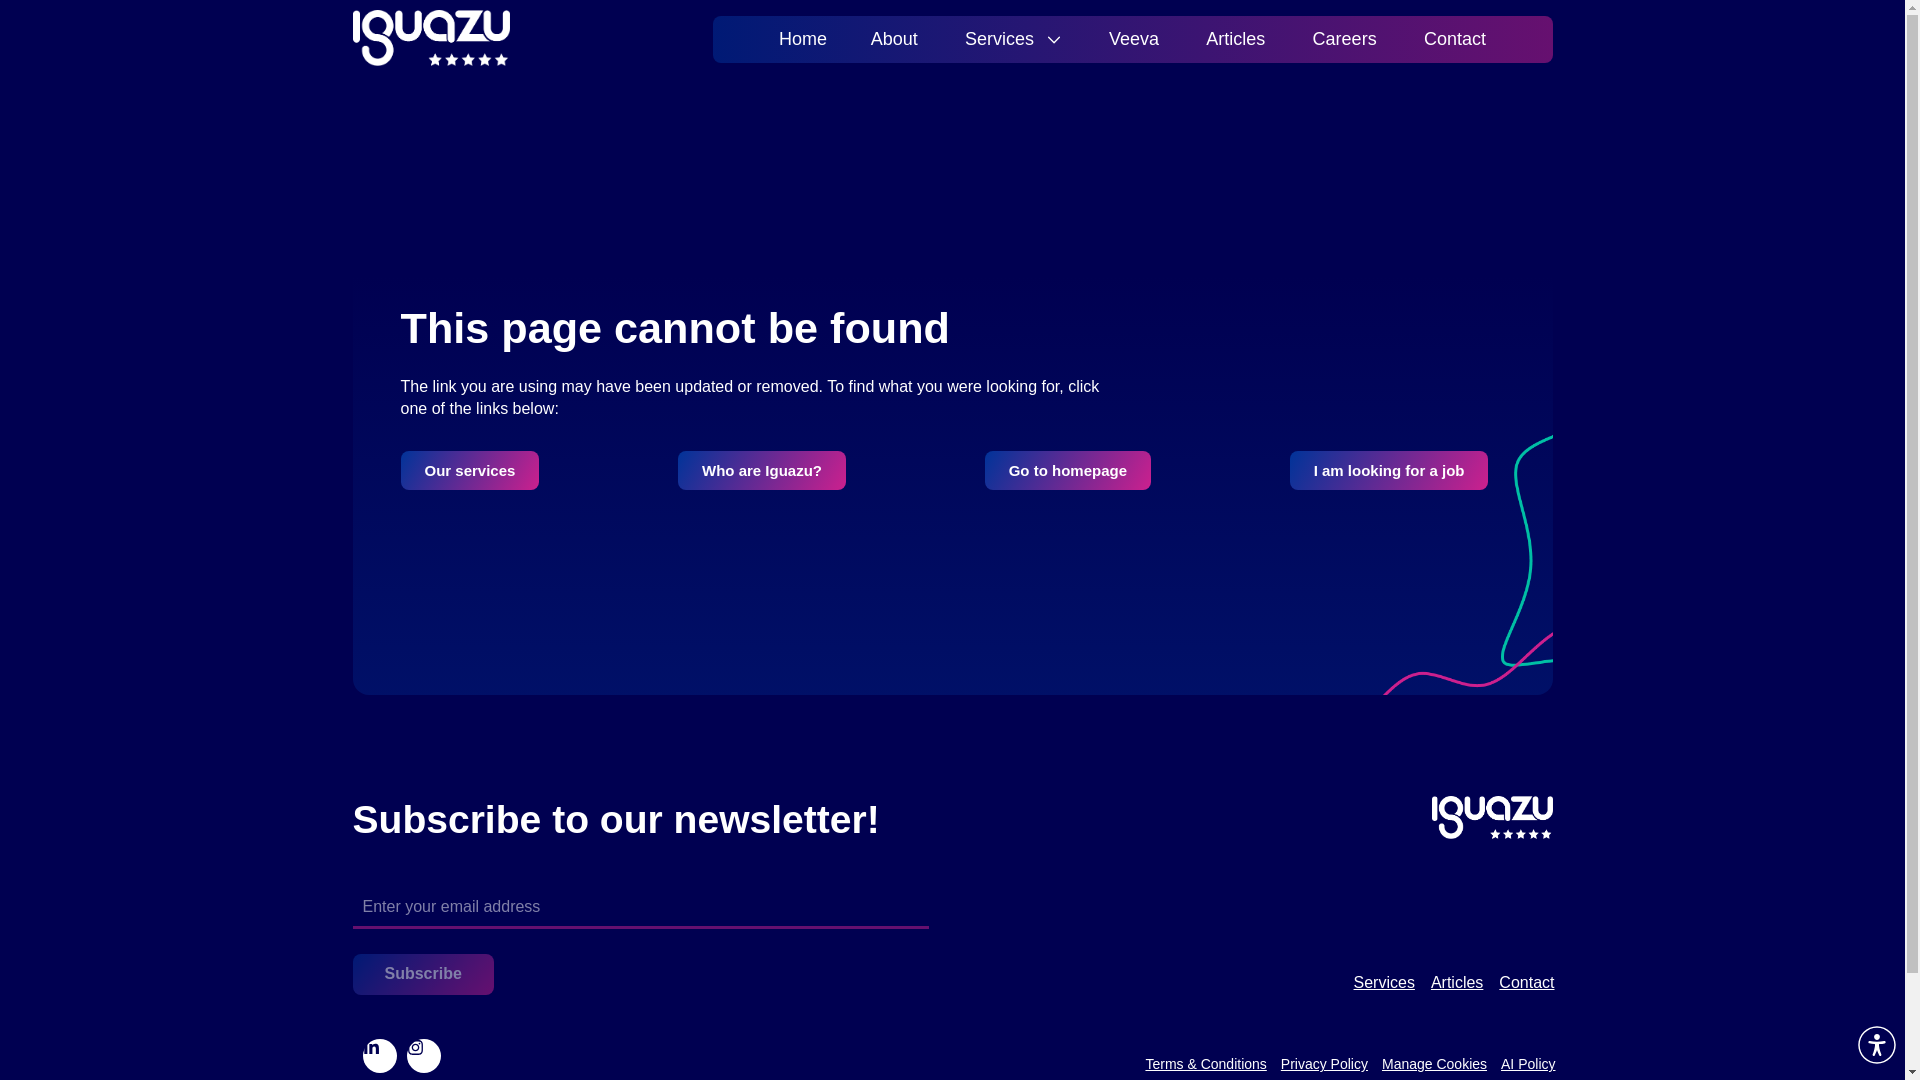 Image resolution: width=1920 pixels, height=1080 pixels. Describe the element at coordinates (422, 974) in the screenshot. I see `Subscribe` at that location.